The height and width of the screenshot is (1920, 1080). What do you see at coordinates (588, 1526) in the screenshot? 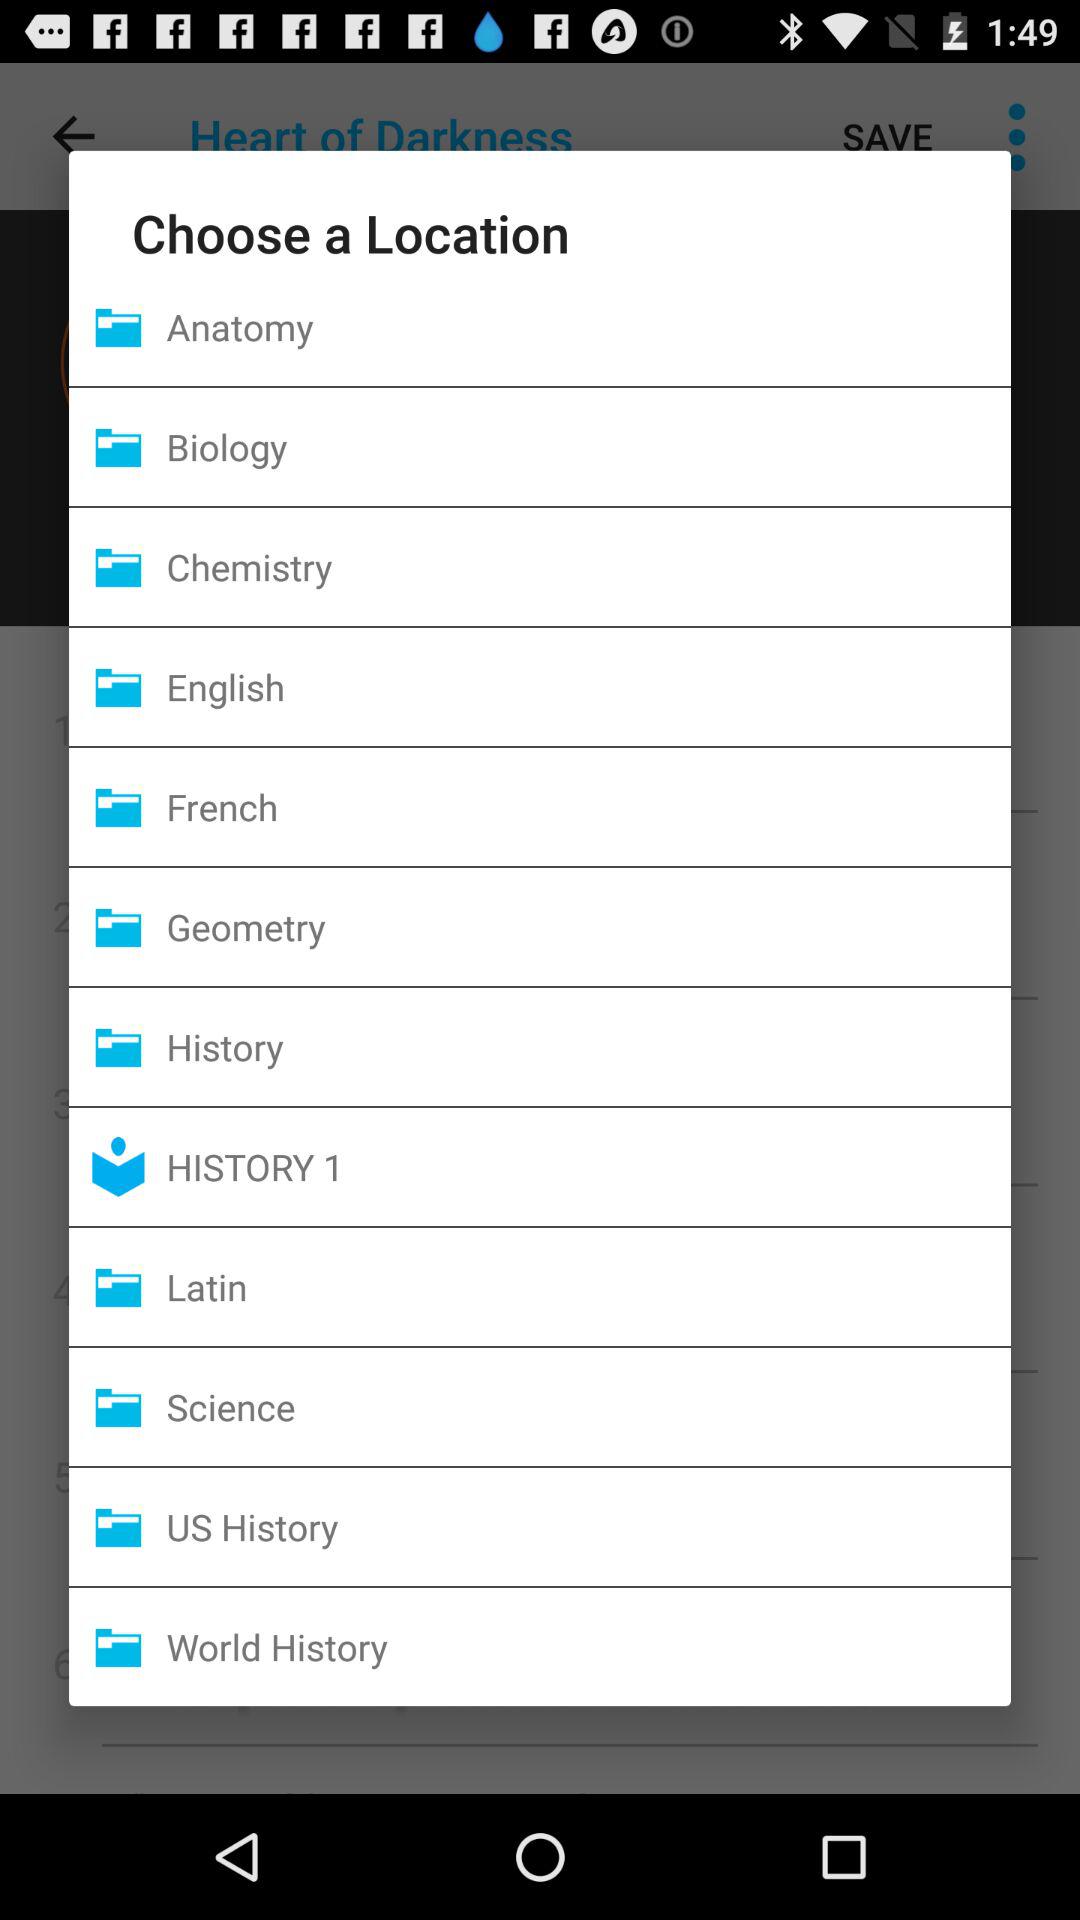
I see `turn on the us history item` at bounding box center [588, 1526].